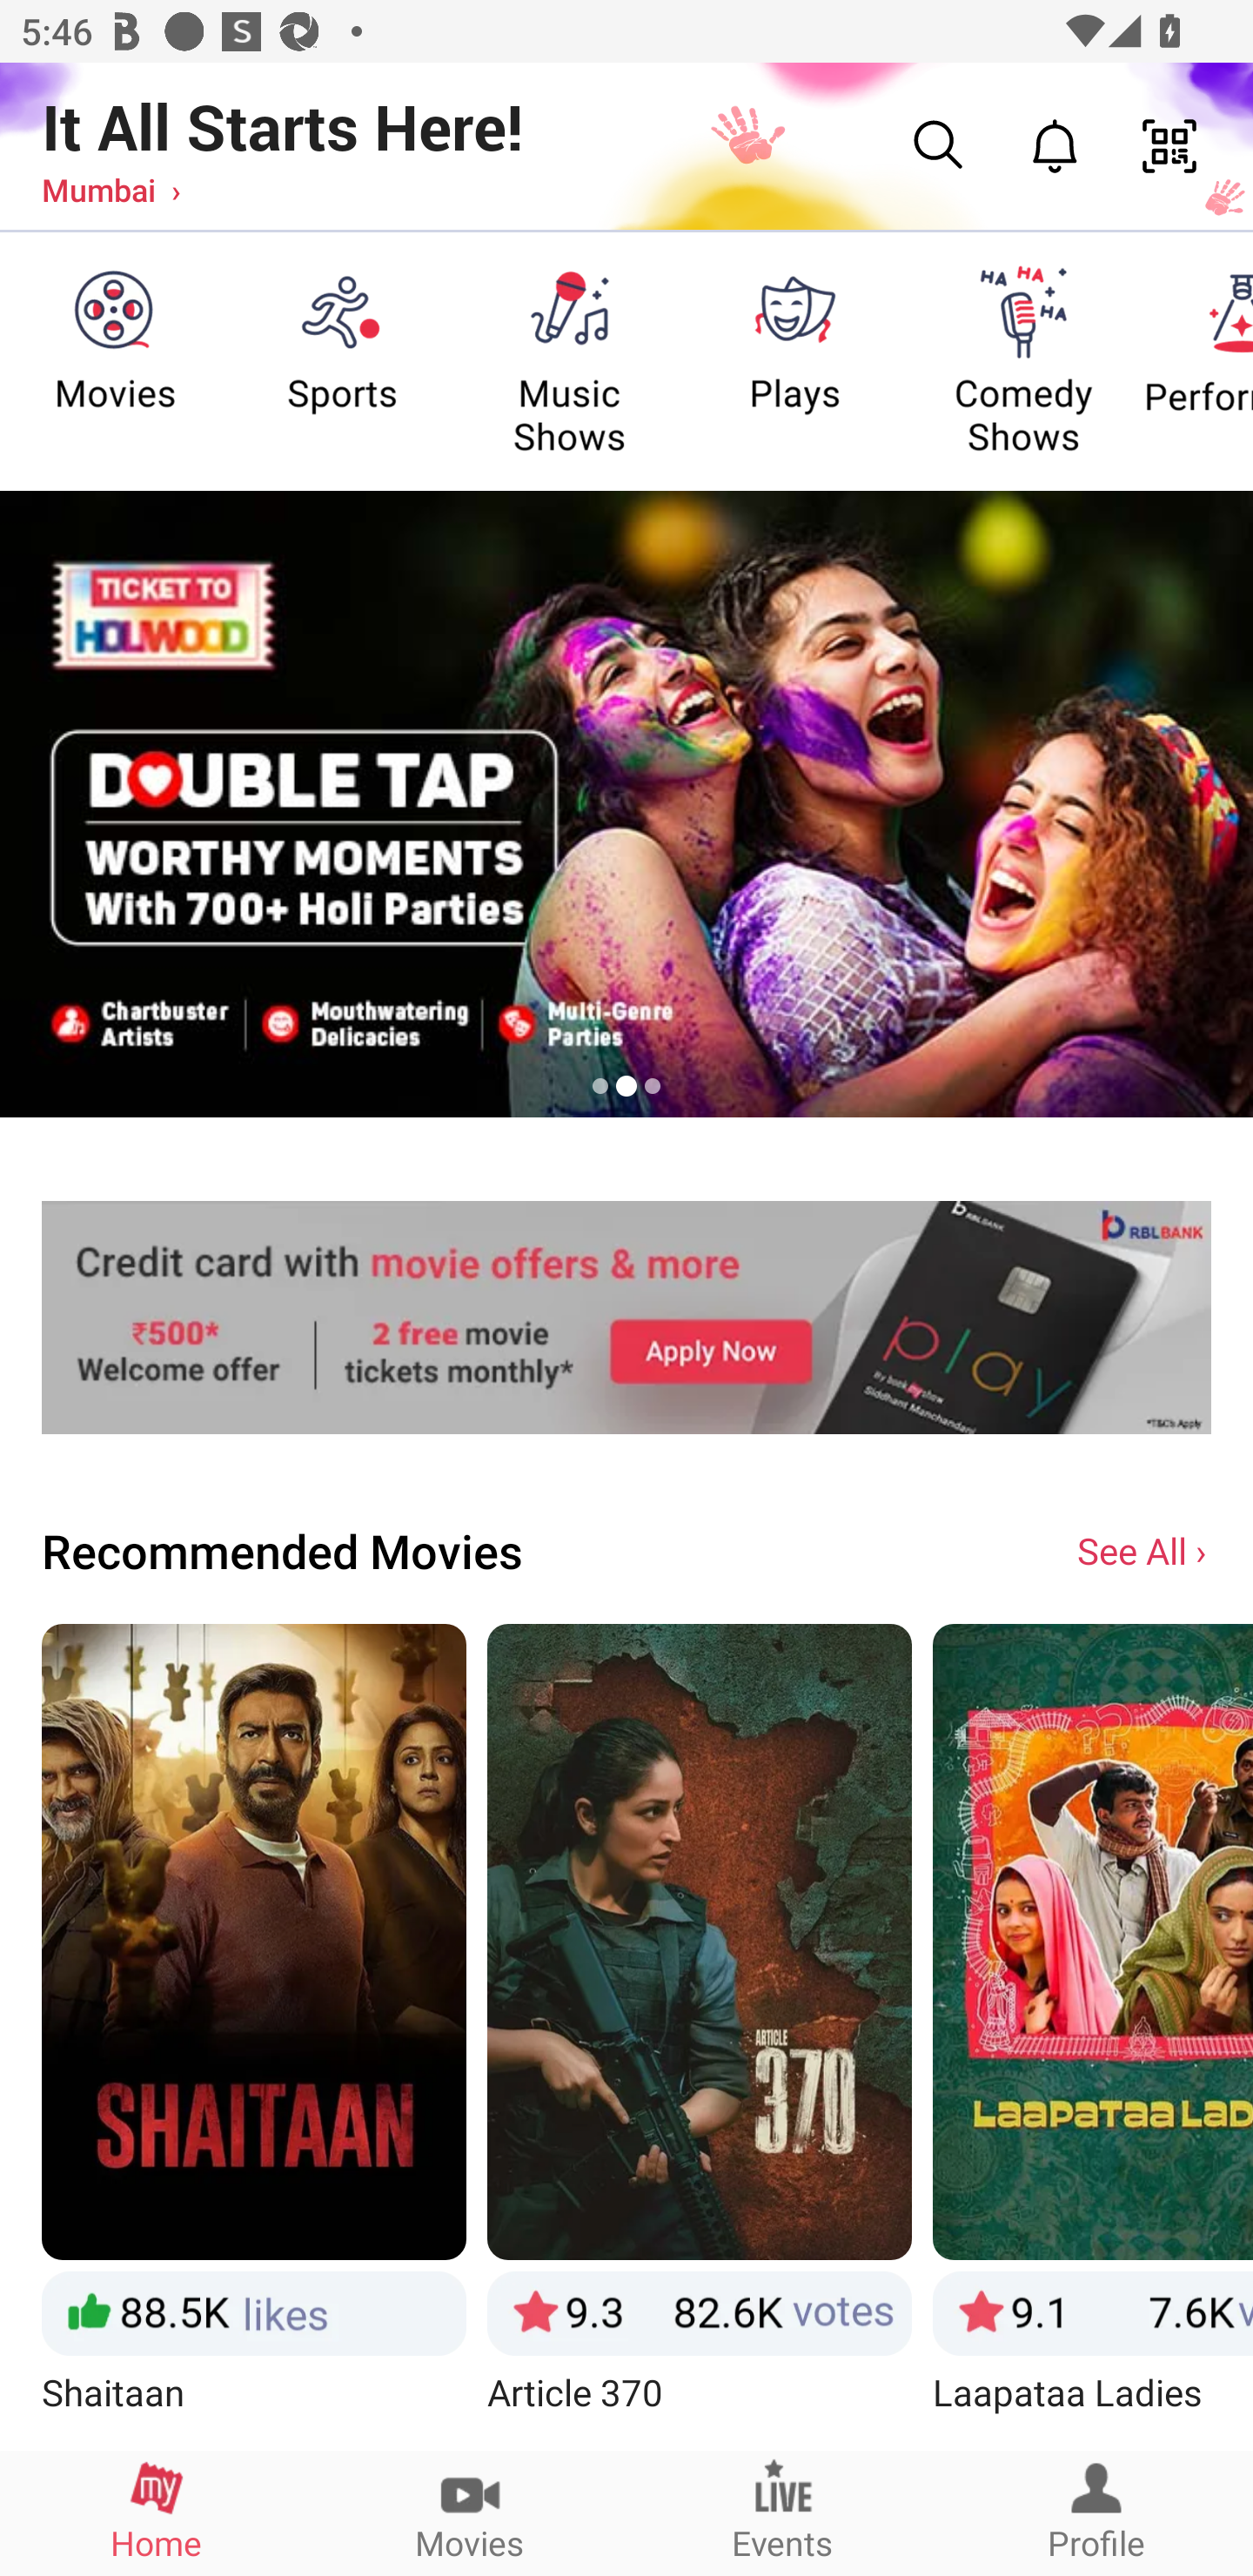  What do you see at coordinates (253, 2036) in the screenshot?
I see `Shaitaan` at bounding box center [253, 2036].